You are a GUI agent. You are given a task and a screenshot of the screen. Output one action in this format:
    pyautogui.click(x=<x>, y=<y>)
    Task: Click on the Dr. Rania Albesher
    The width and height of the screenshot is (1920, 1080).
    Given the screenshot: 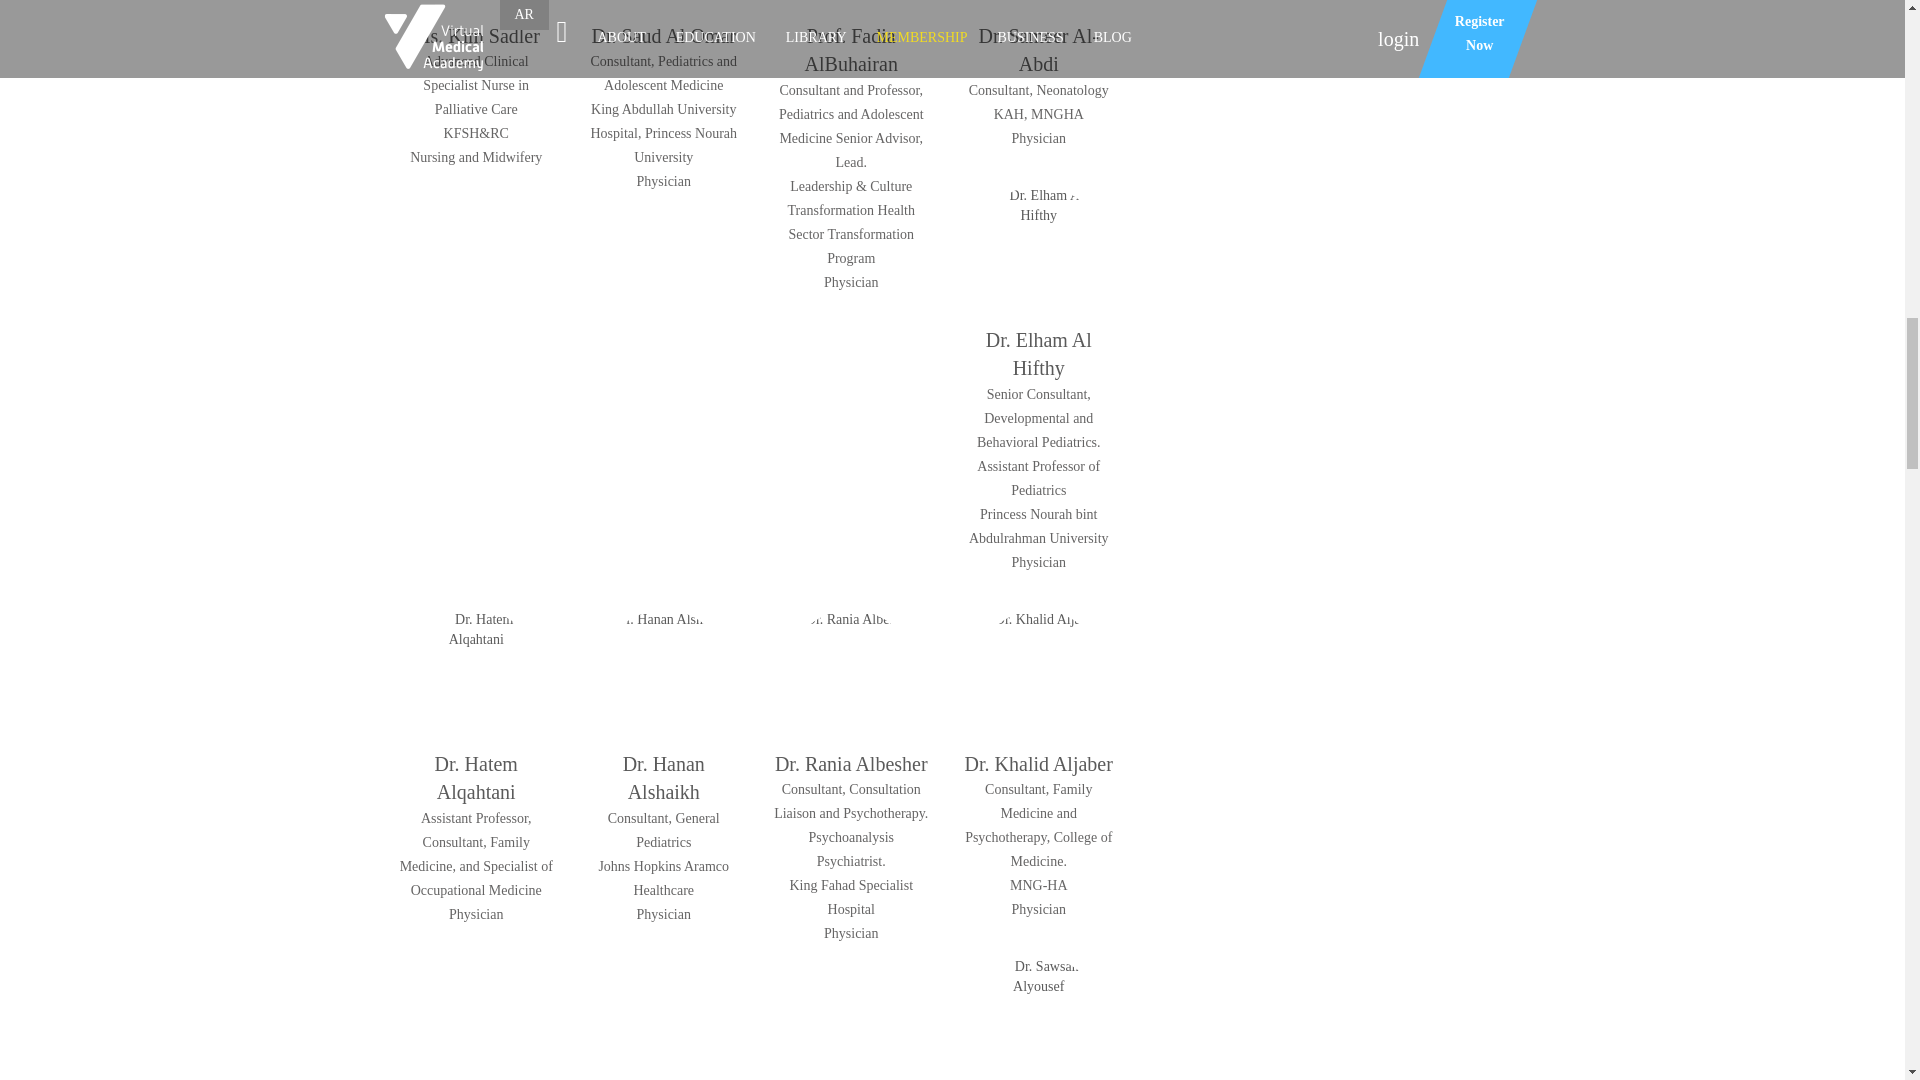 What is the action you would take?
    pyautogui.click(x=850, y=674)
    